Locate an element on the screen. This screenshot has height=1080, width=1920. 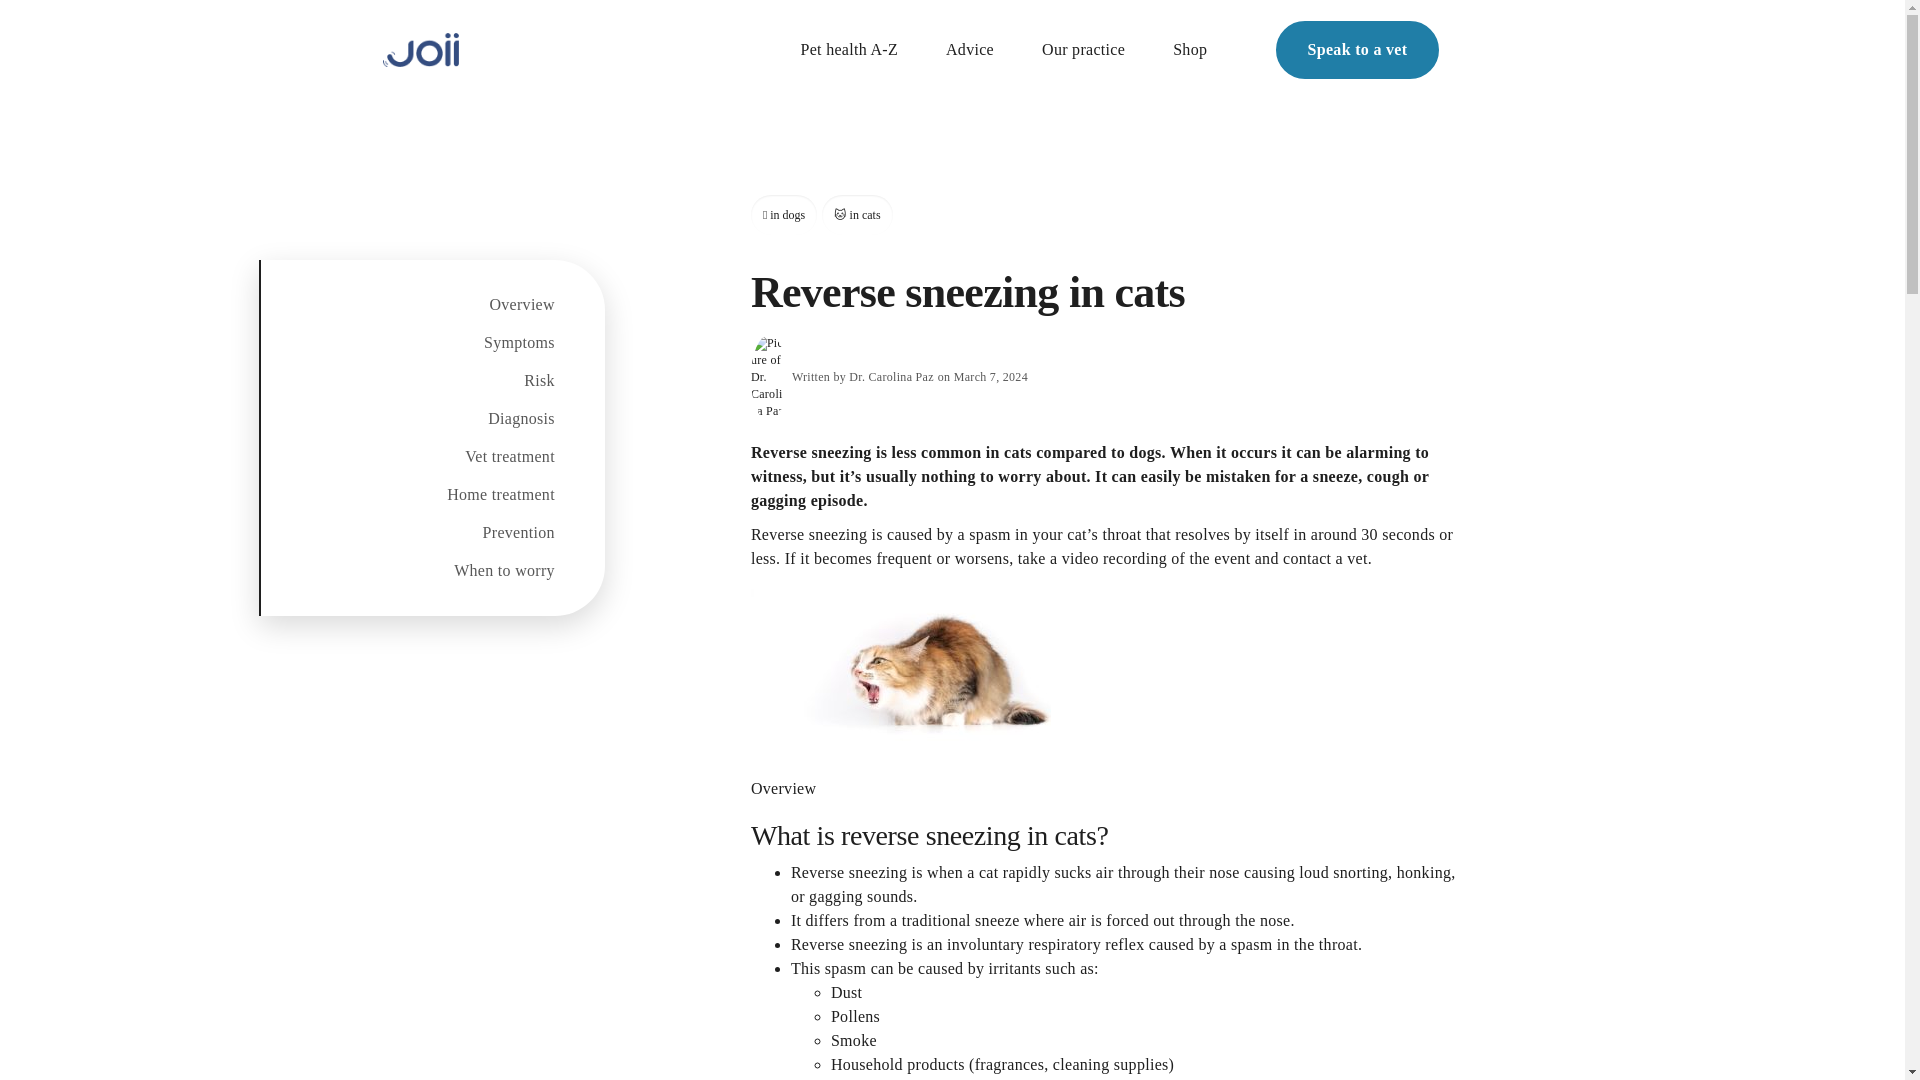
Speak to a vet is located at coordinates (1358, 49).